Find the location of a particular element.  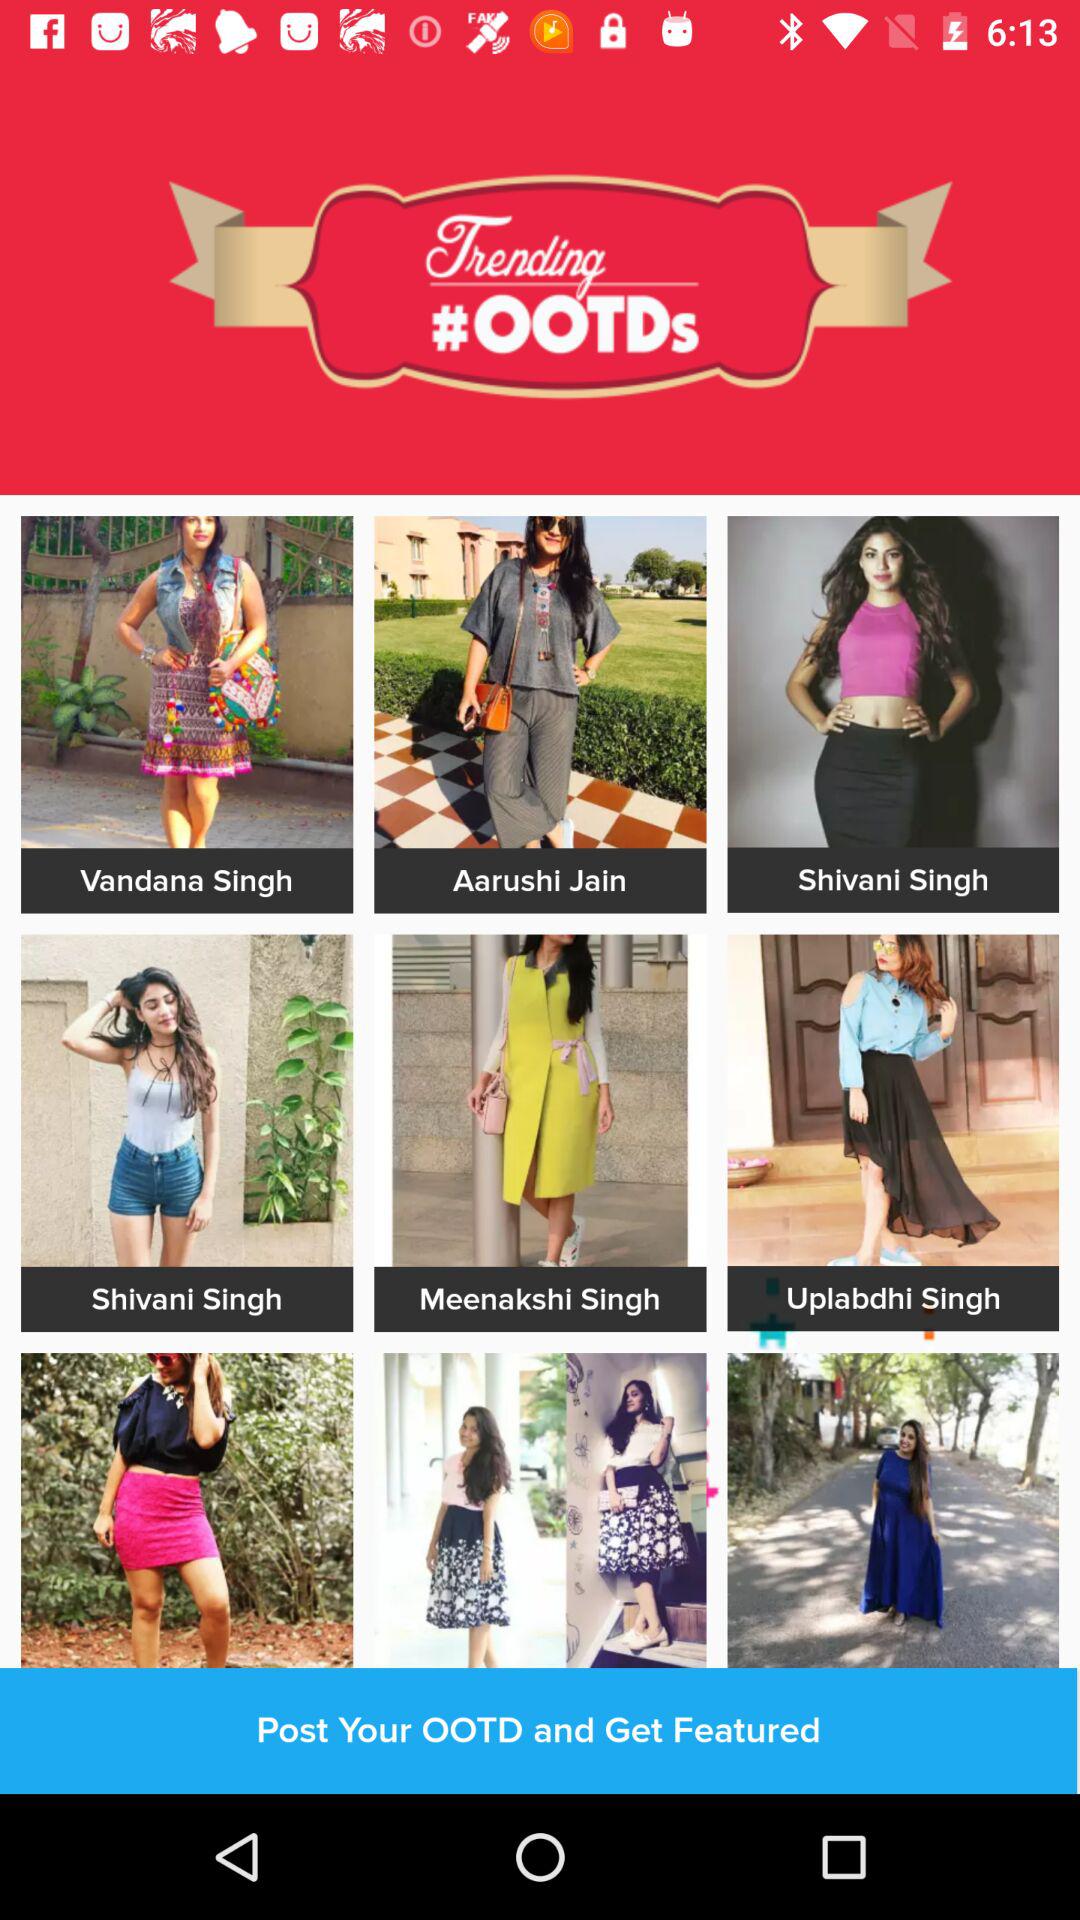

feature area is located at coordinates (893, 682).